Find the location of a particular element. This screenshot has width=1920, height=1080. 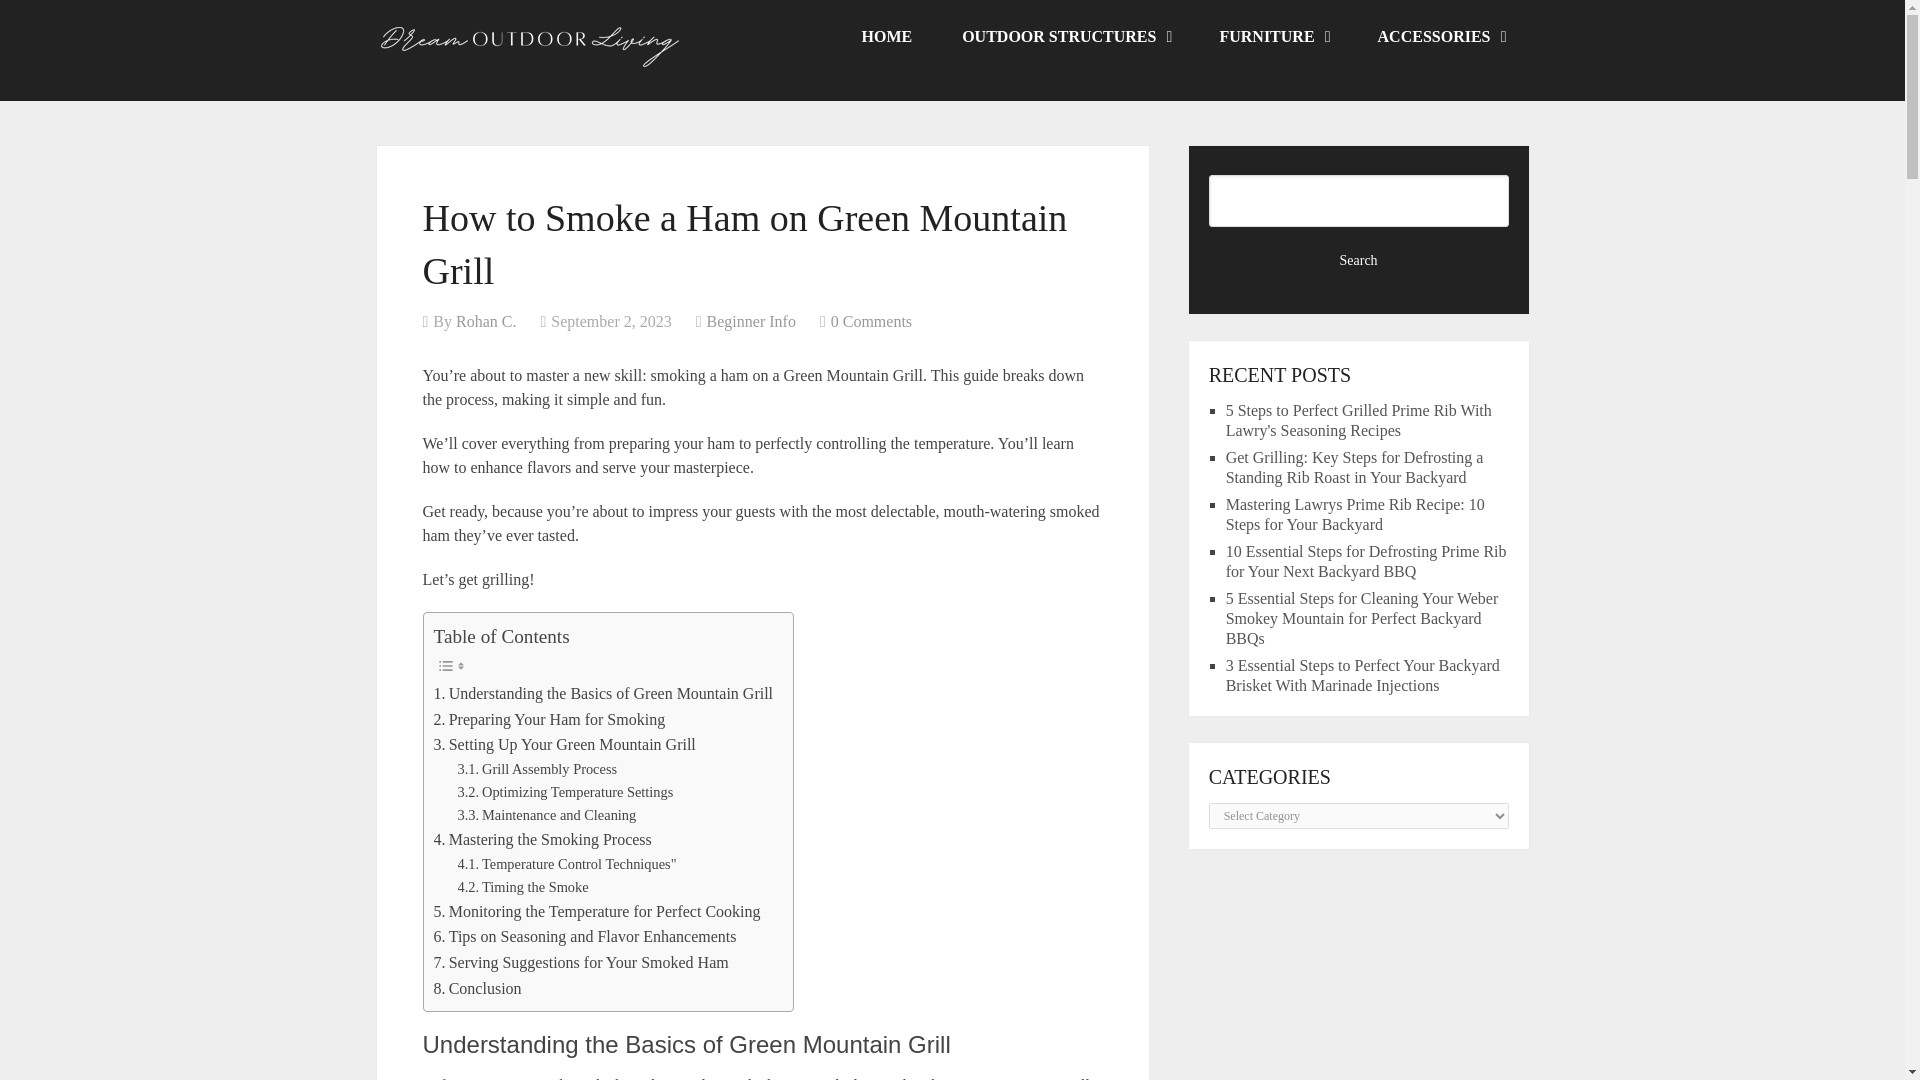

Search is located at coordinates (1359, 260).